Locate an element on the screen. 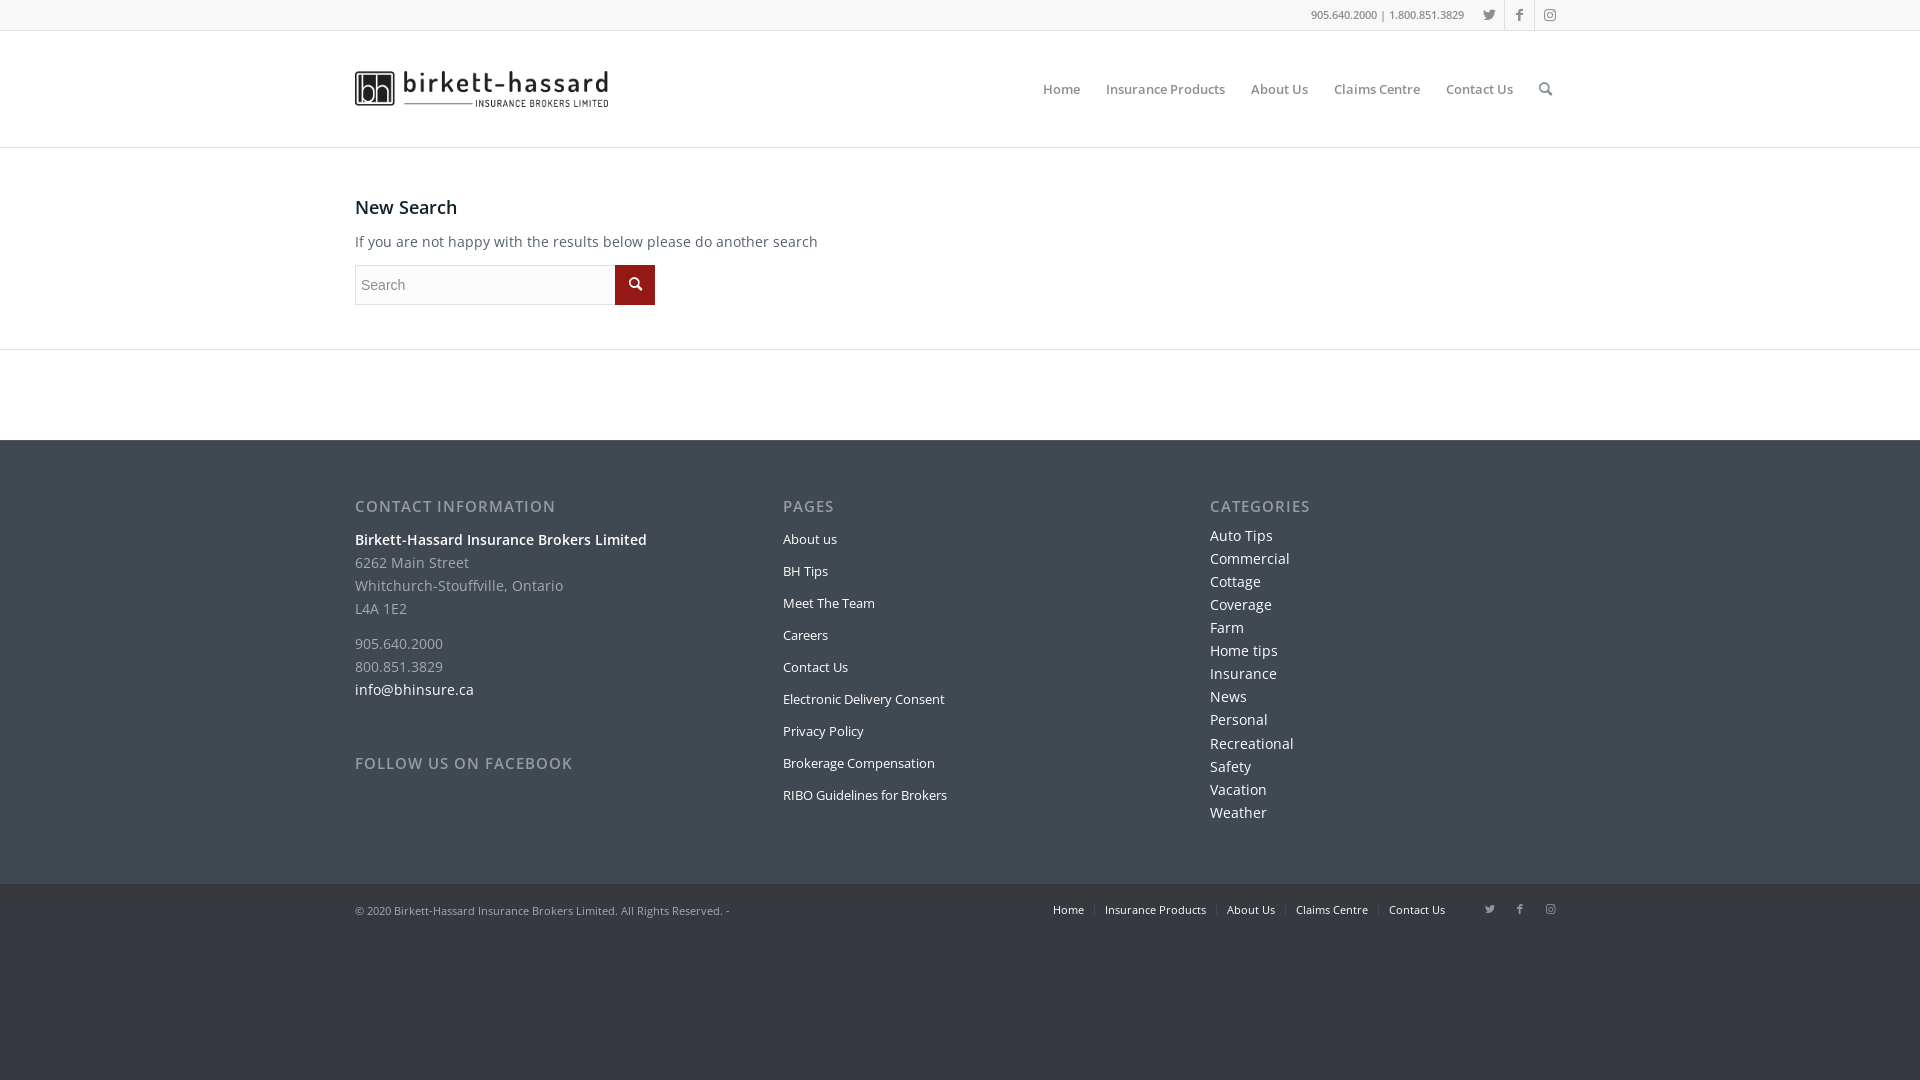 The height and width of the screenshot is (1080, 1920). Claims Centre is located at coordinates (1377, 89).